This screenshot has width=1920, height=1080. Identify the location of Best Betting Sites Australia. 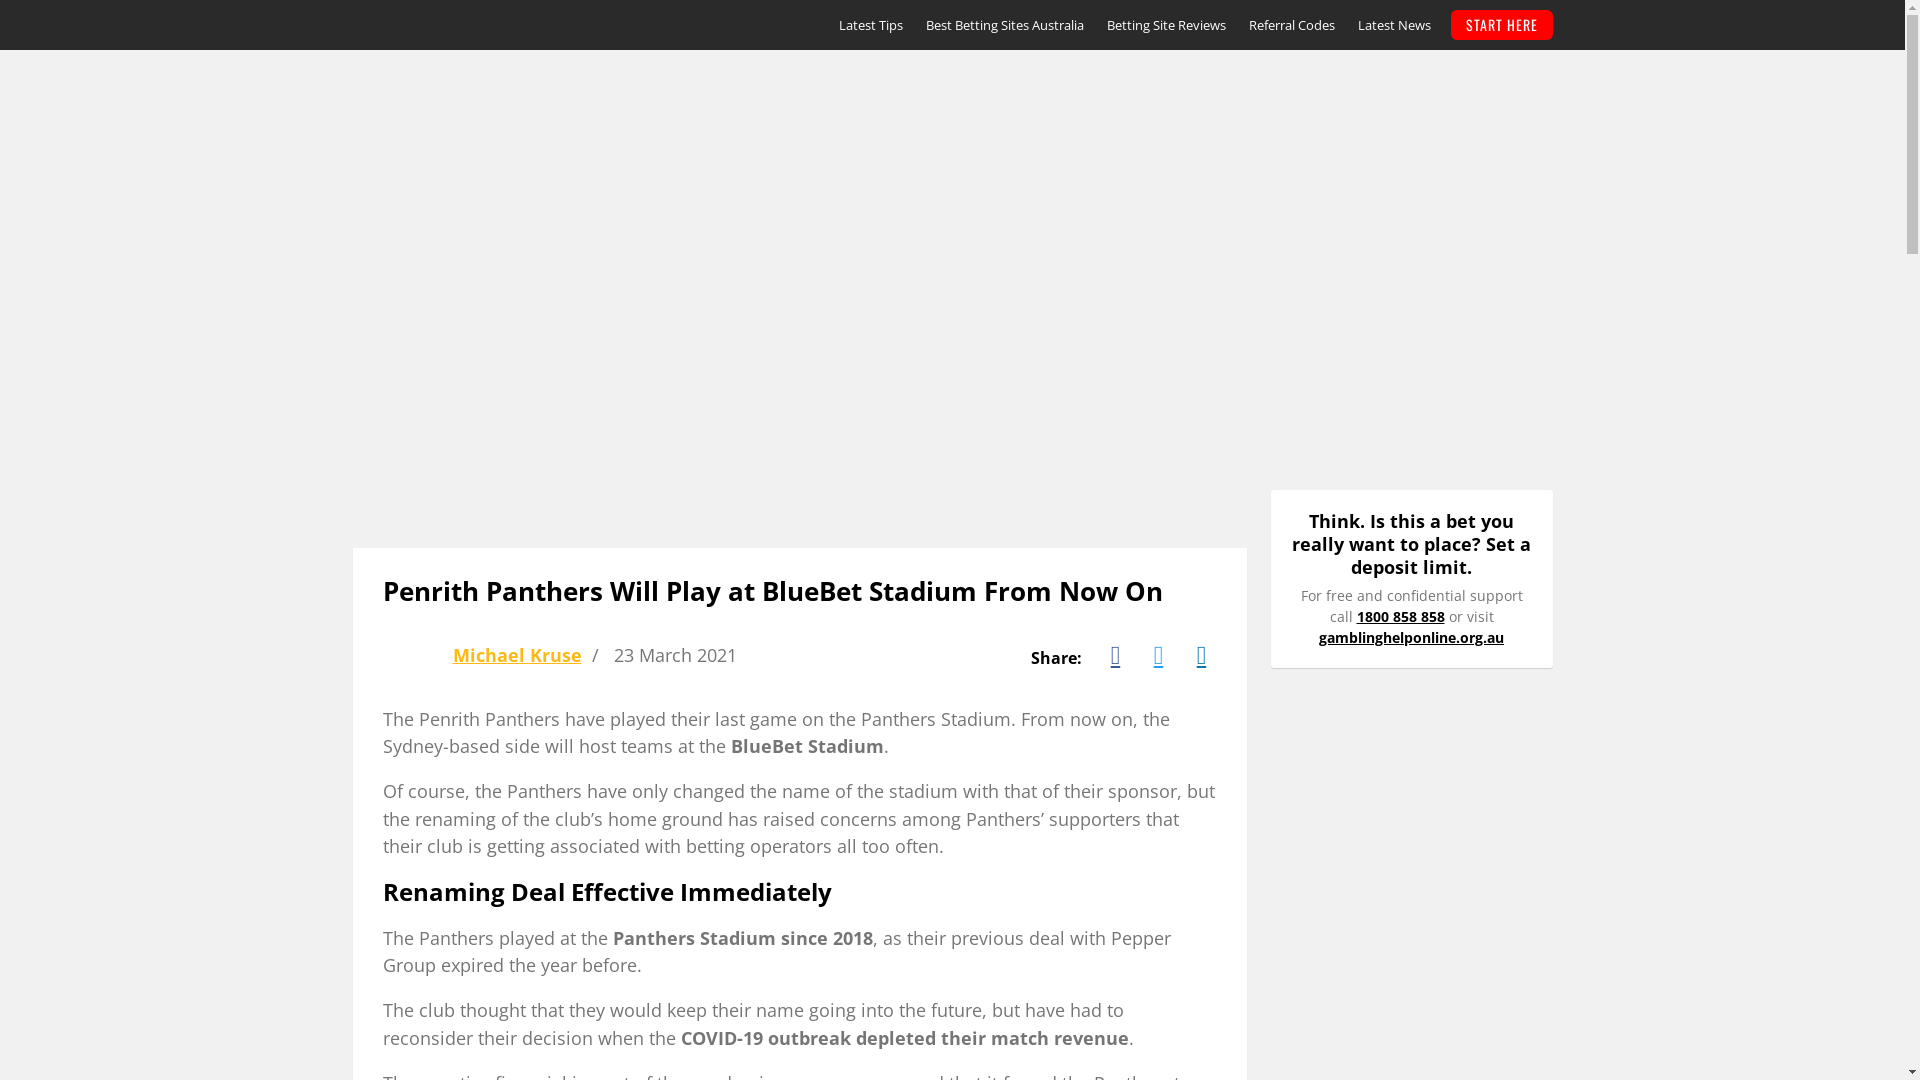
(1005, 25).